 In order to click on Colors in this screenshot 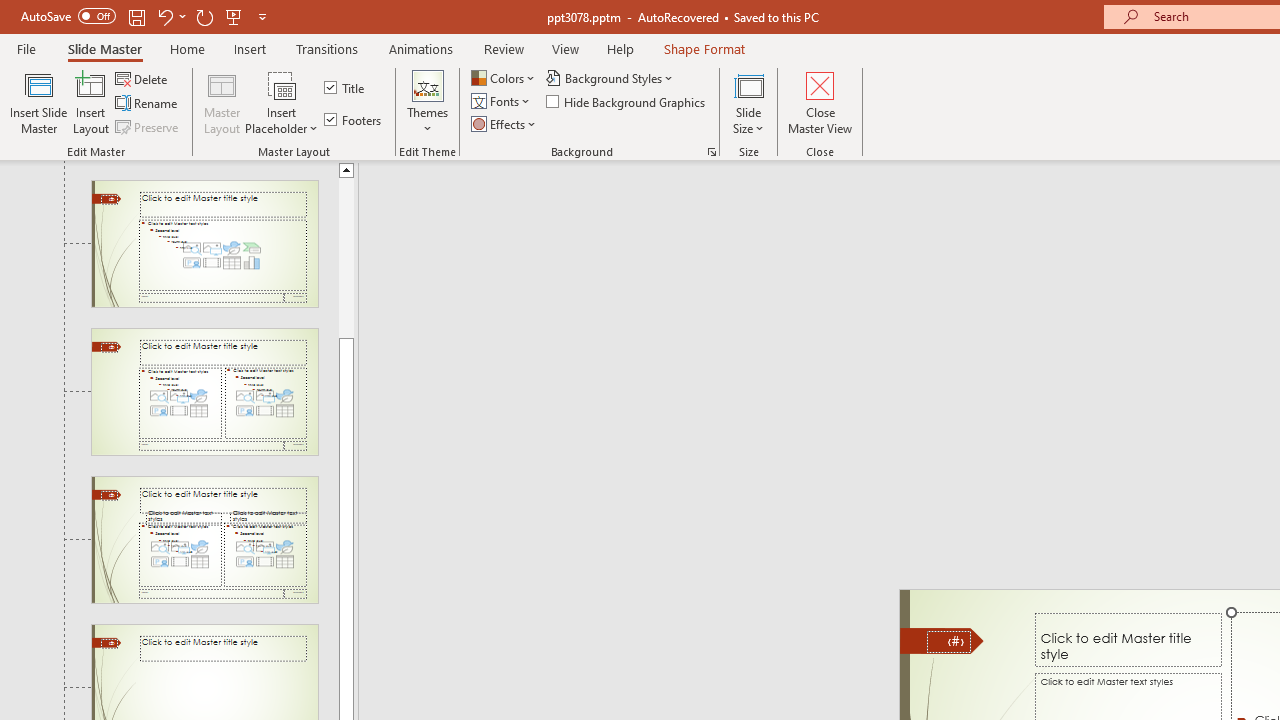, I will do `click(504, 78)`.